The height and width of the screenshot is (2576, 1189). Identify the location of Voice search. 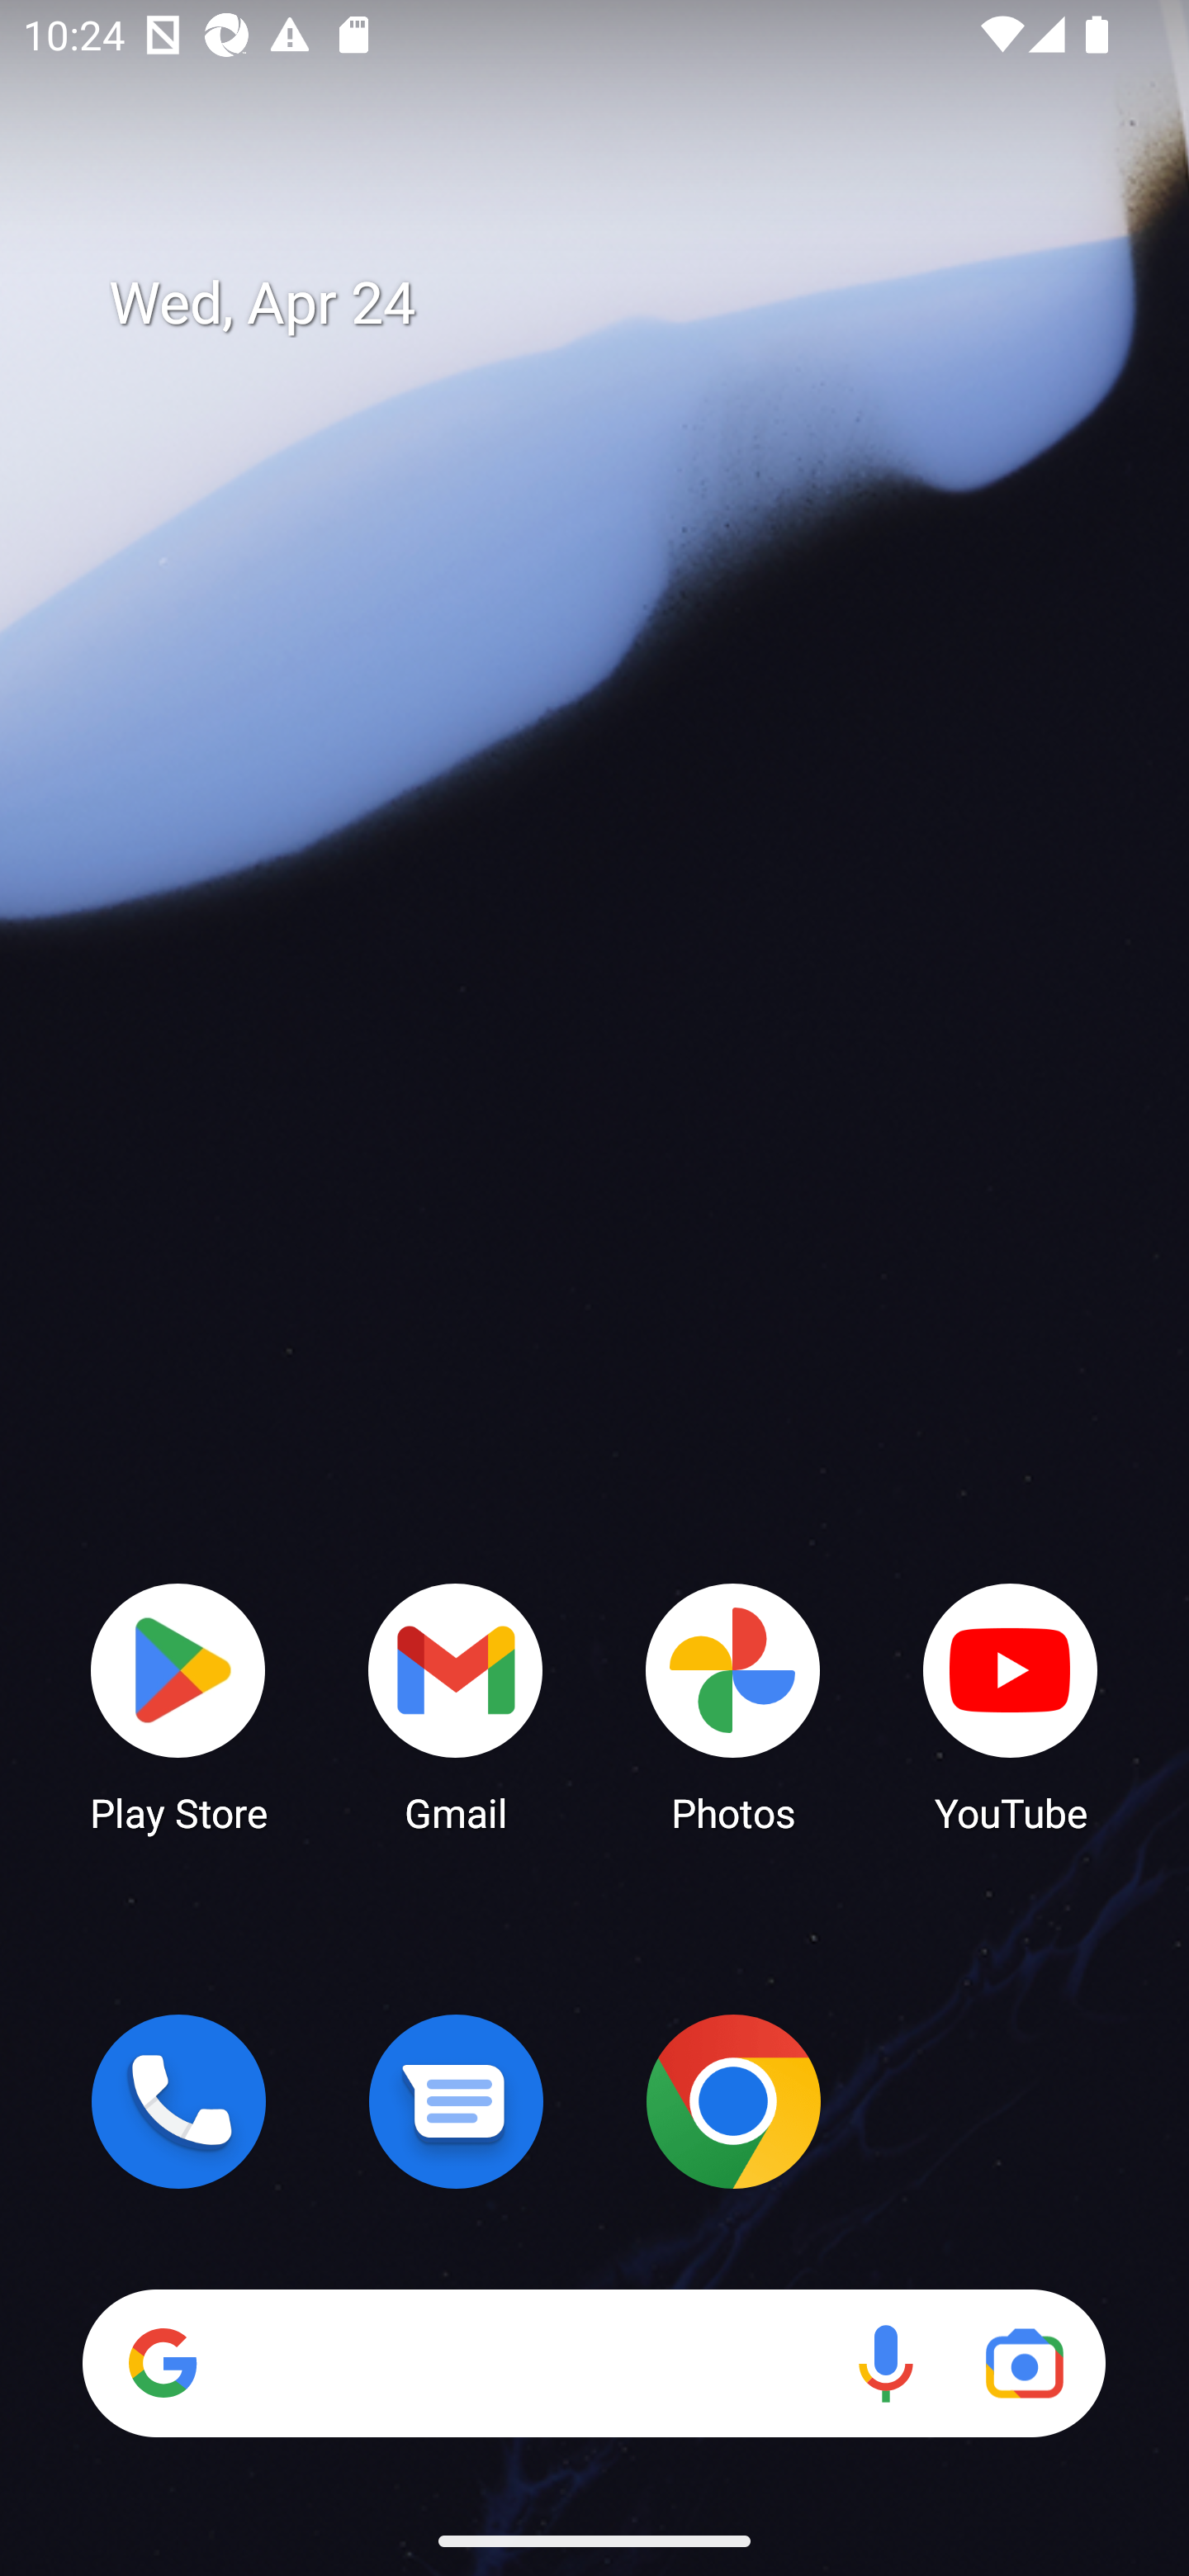
(885, 2363).